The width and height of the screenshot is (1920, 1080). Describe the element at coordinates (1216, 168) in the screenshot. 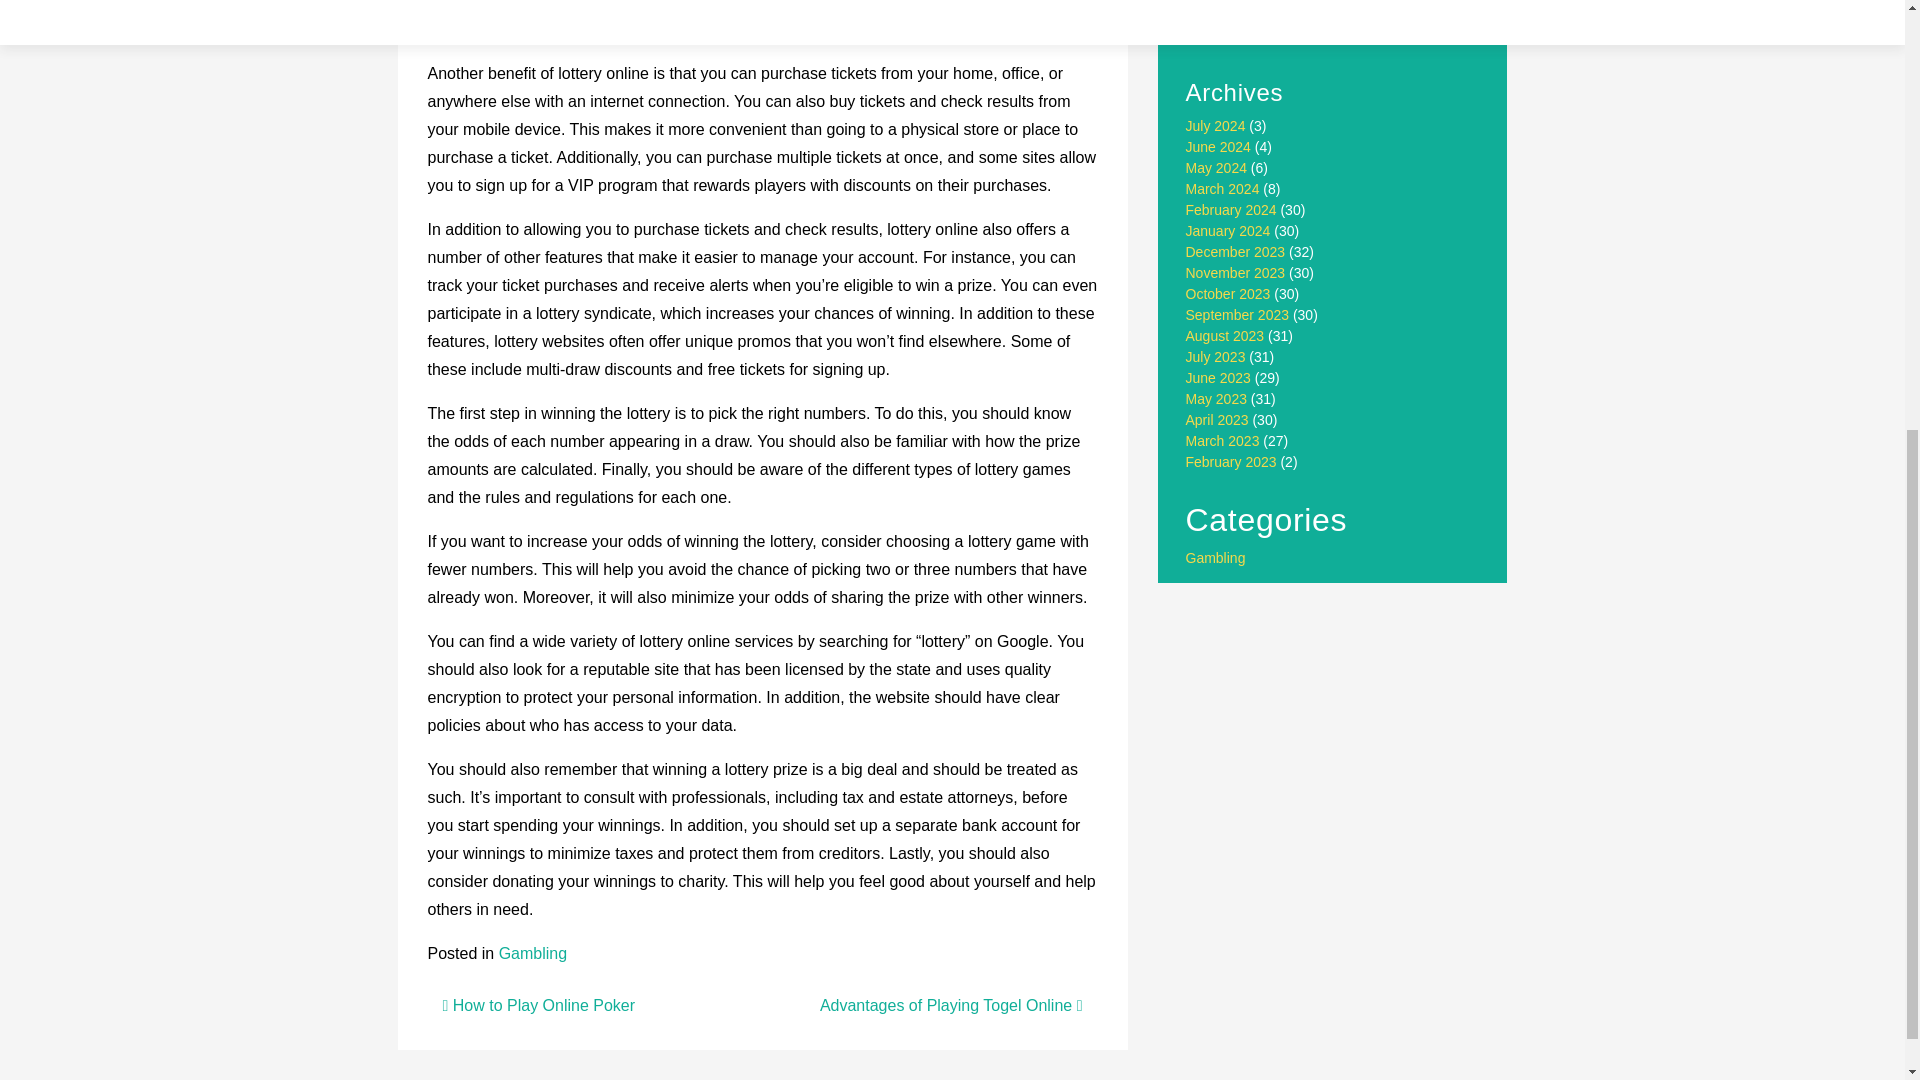

I see `May 2024` at that location.